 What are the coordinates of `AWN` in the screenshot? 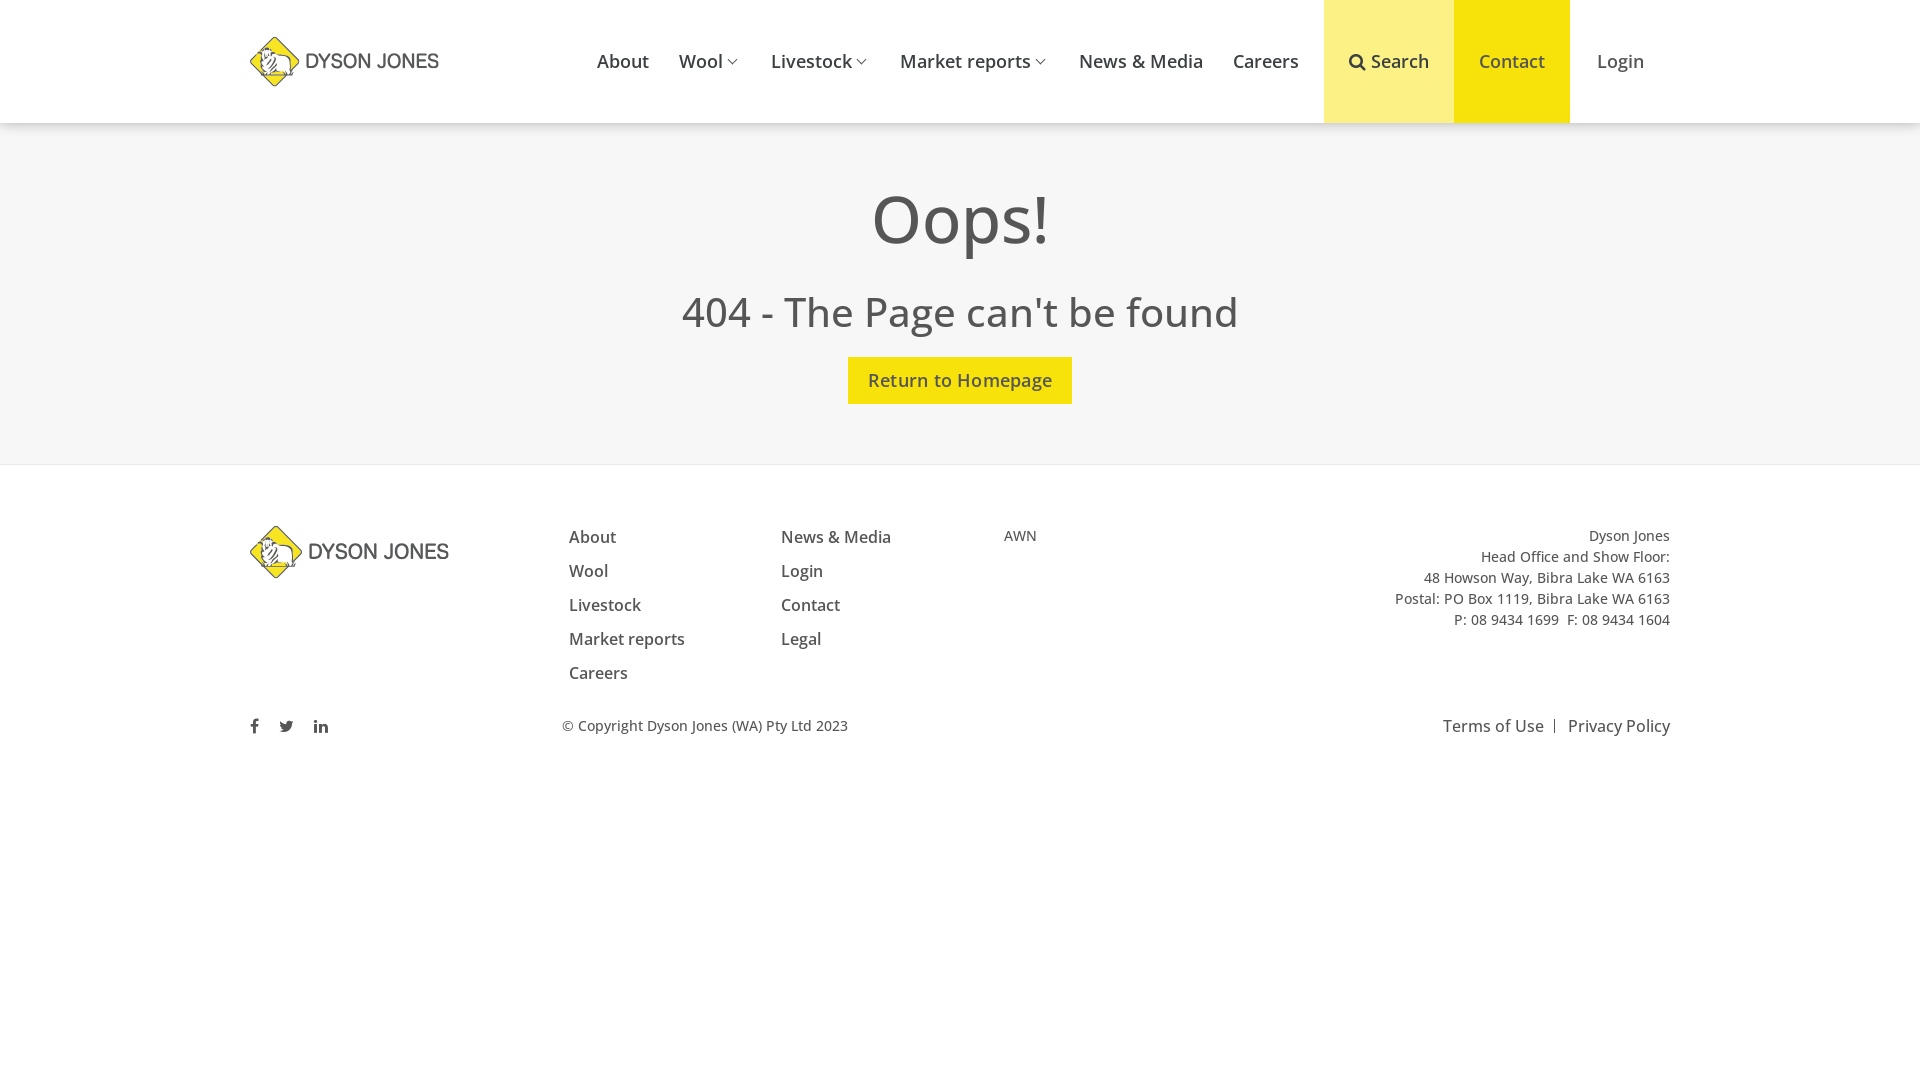 It's located at (1020, 536).